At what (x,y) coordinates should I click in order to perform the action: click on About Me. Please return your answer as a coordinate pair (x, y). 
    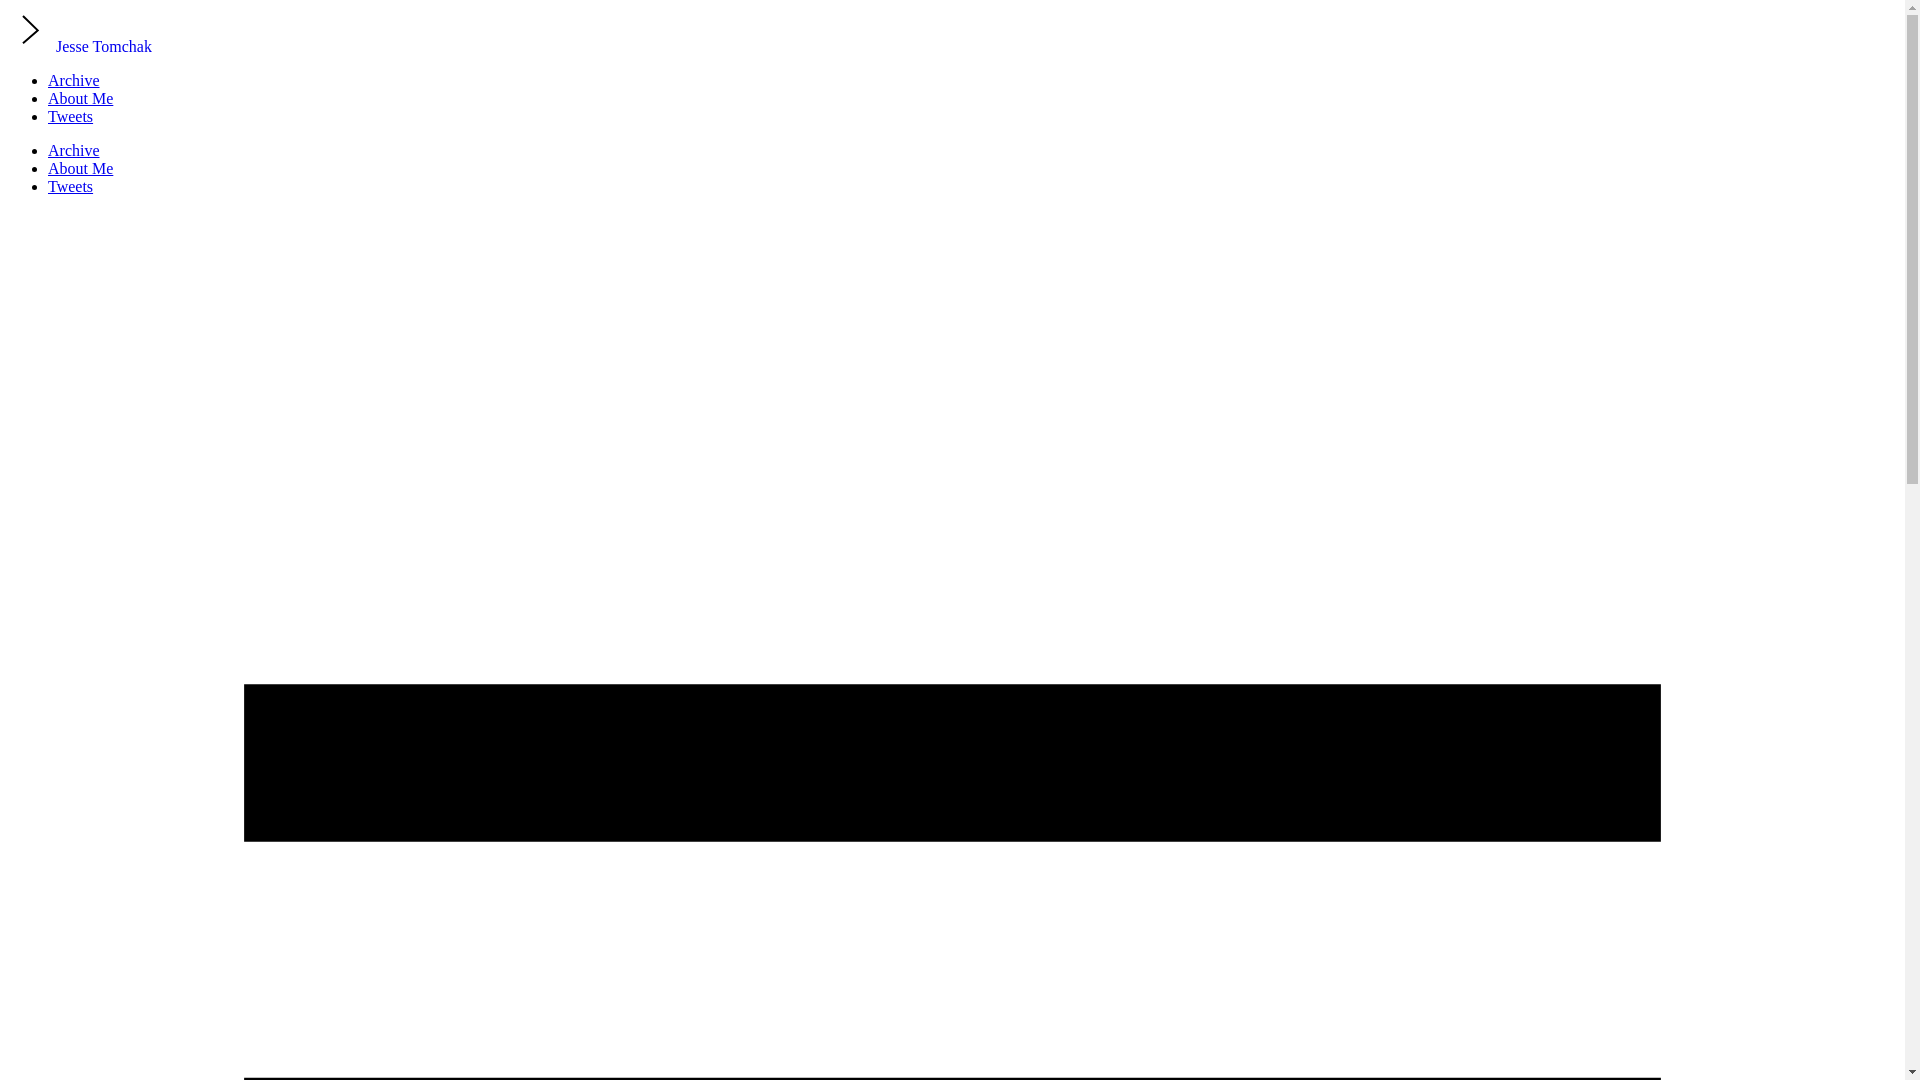
    Looking at the image, I should click on (80, 168).